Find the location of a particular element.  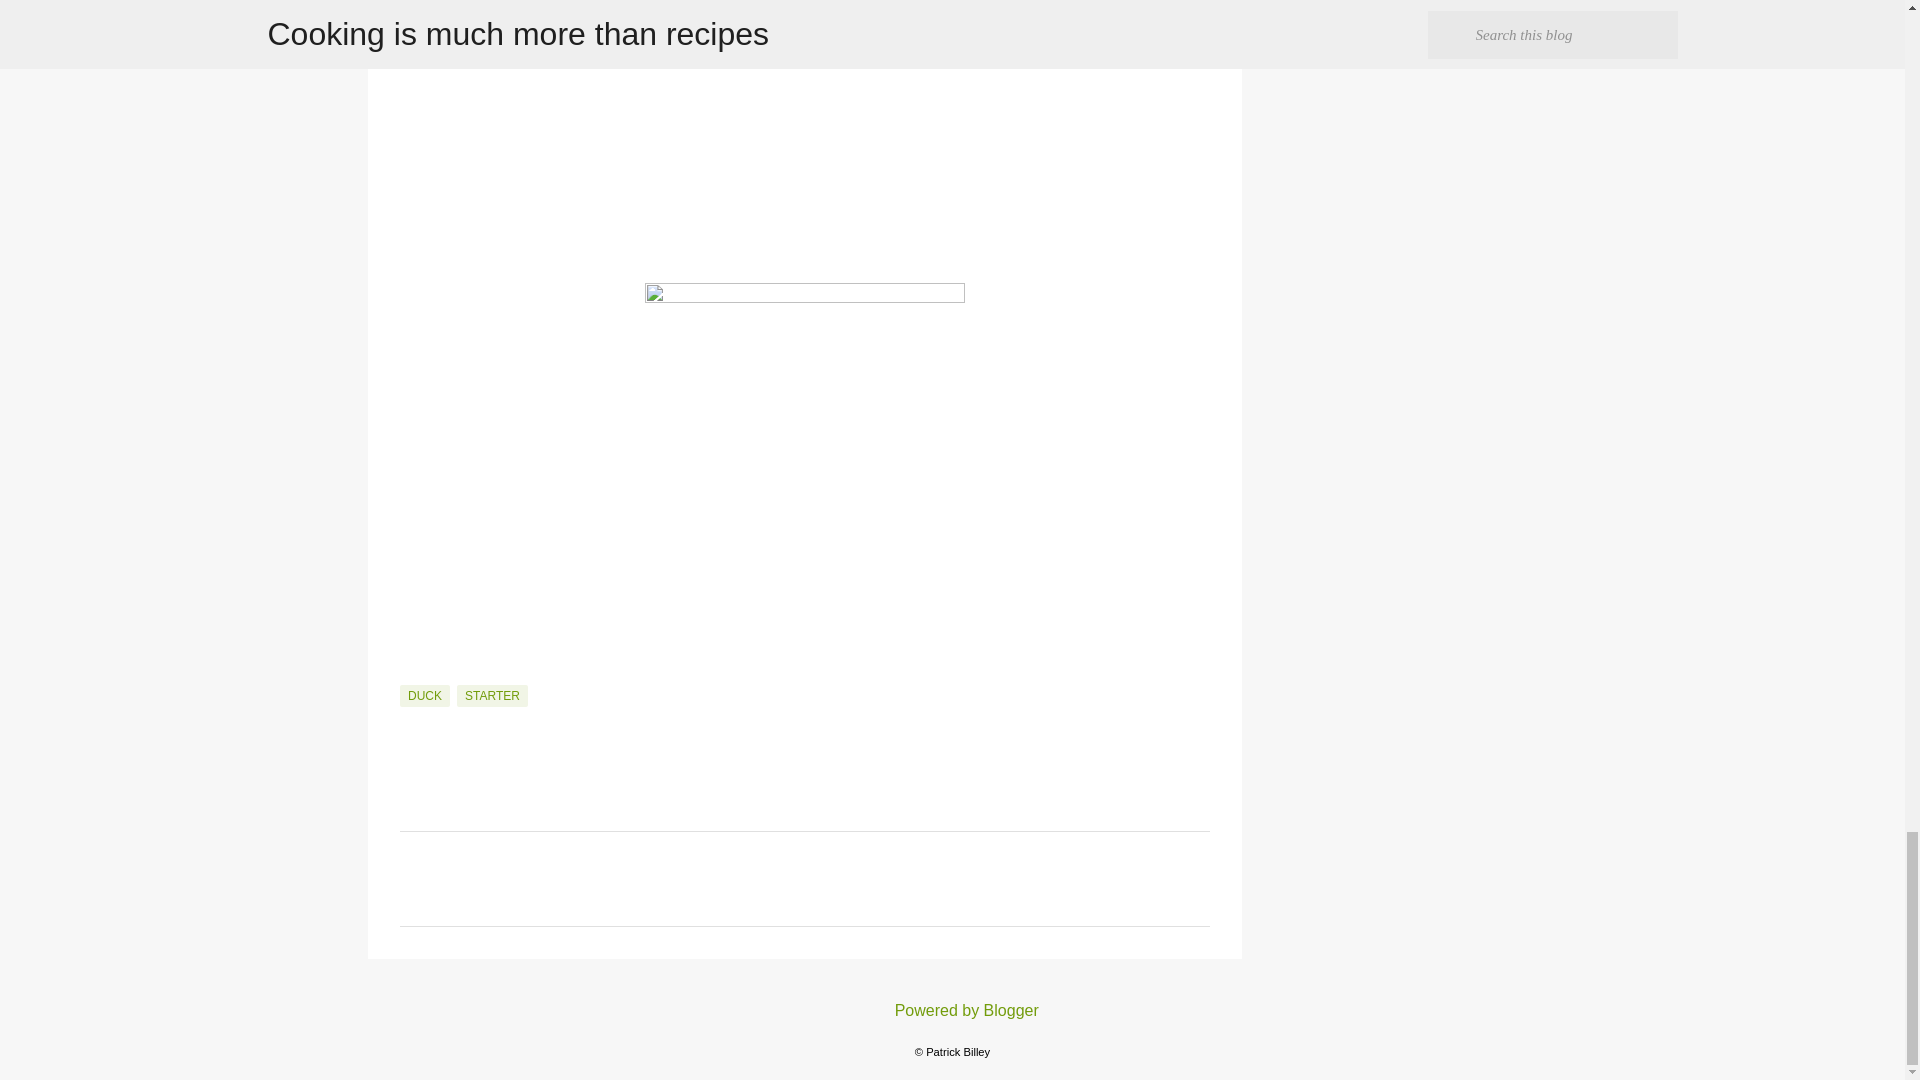

STARTER is located at coordinates (492, 696).